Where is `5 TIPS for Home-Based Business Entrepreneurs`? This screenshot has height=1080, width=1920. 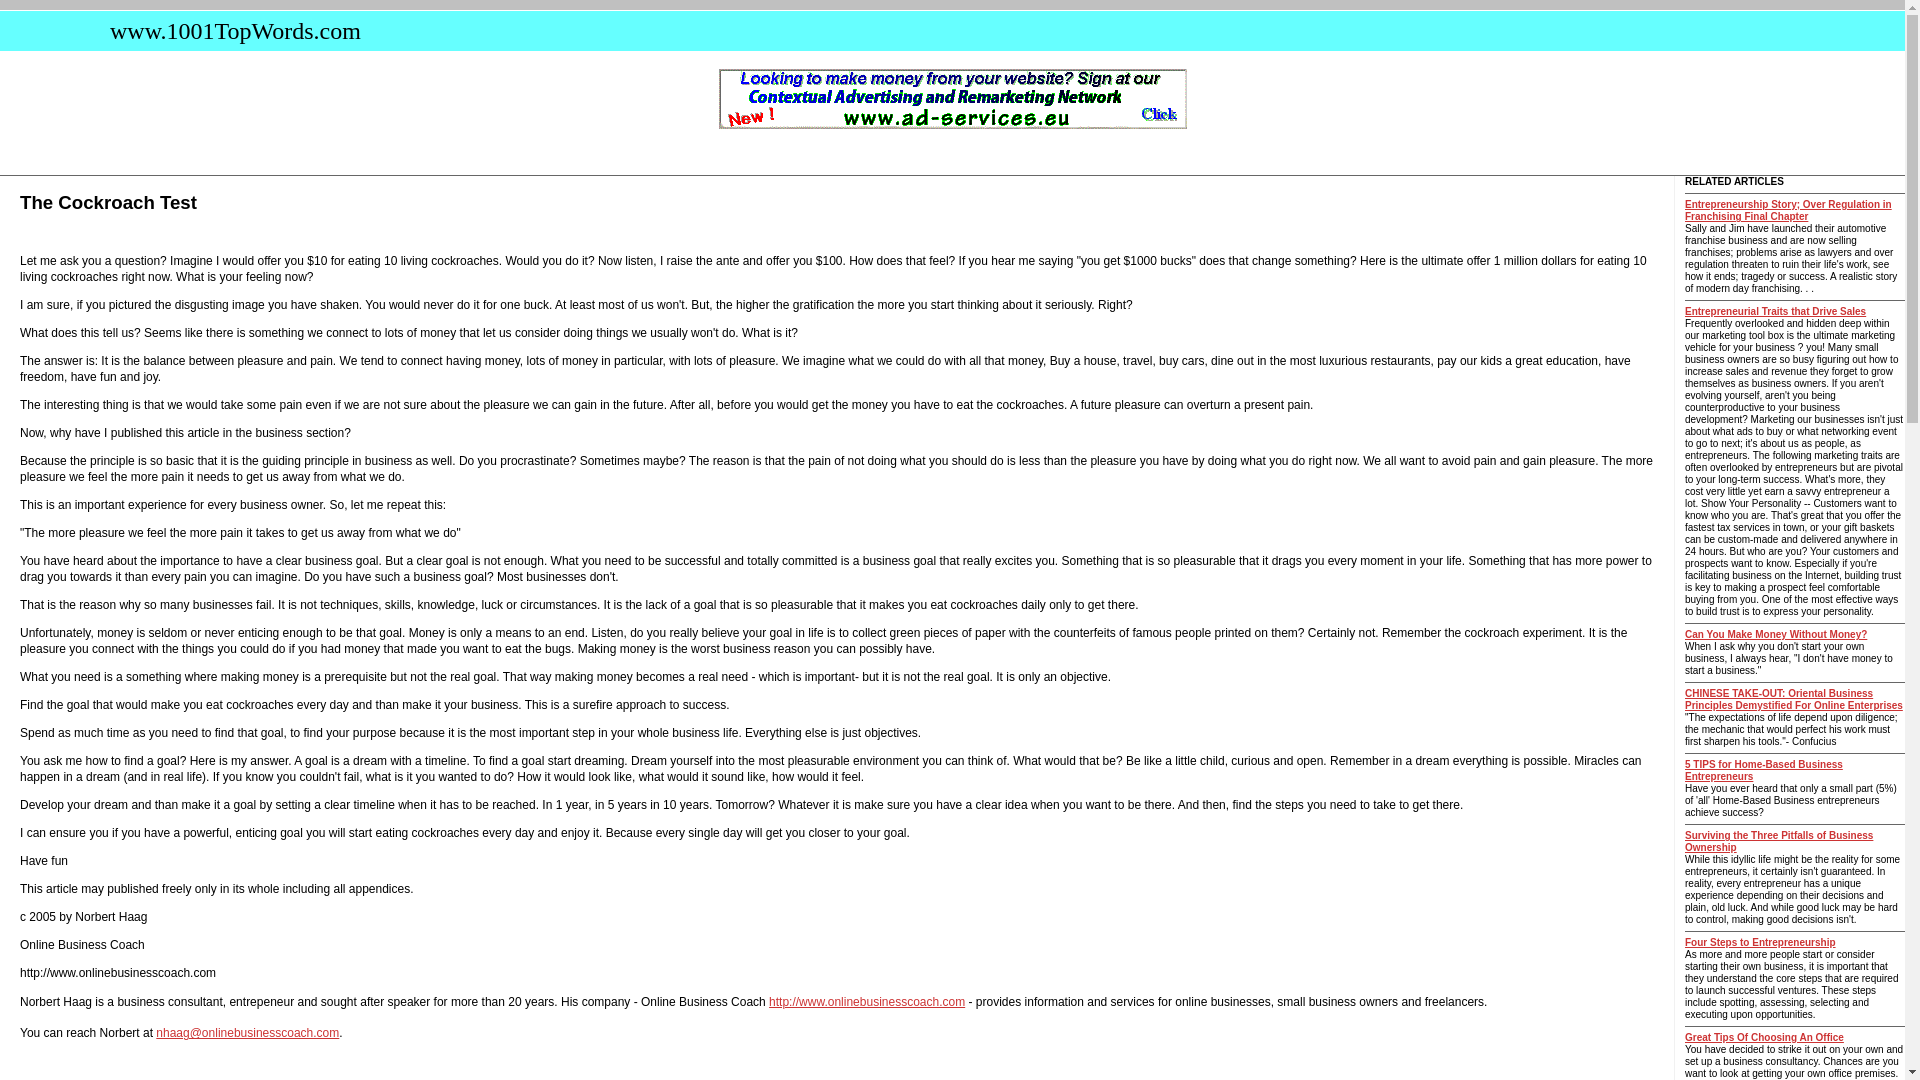 5 TIPS for Home-Based Business Entrepreneurs is located at coordinates (1764, 770).